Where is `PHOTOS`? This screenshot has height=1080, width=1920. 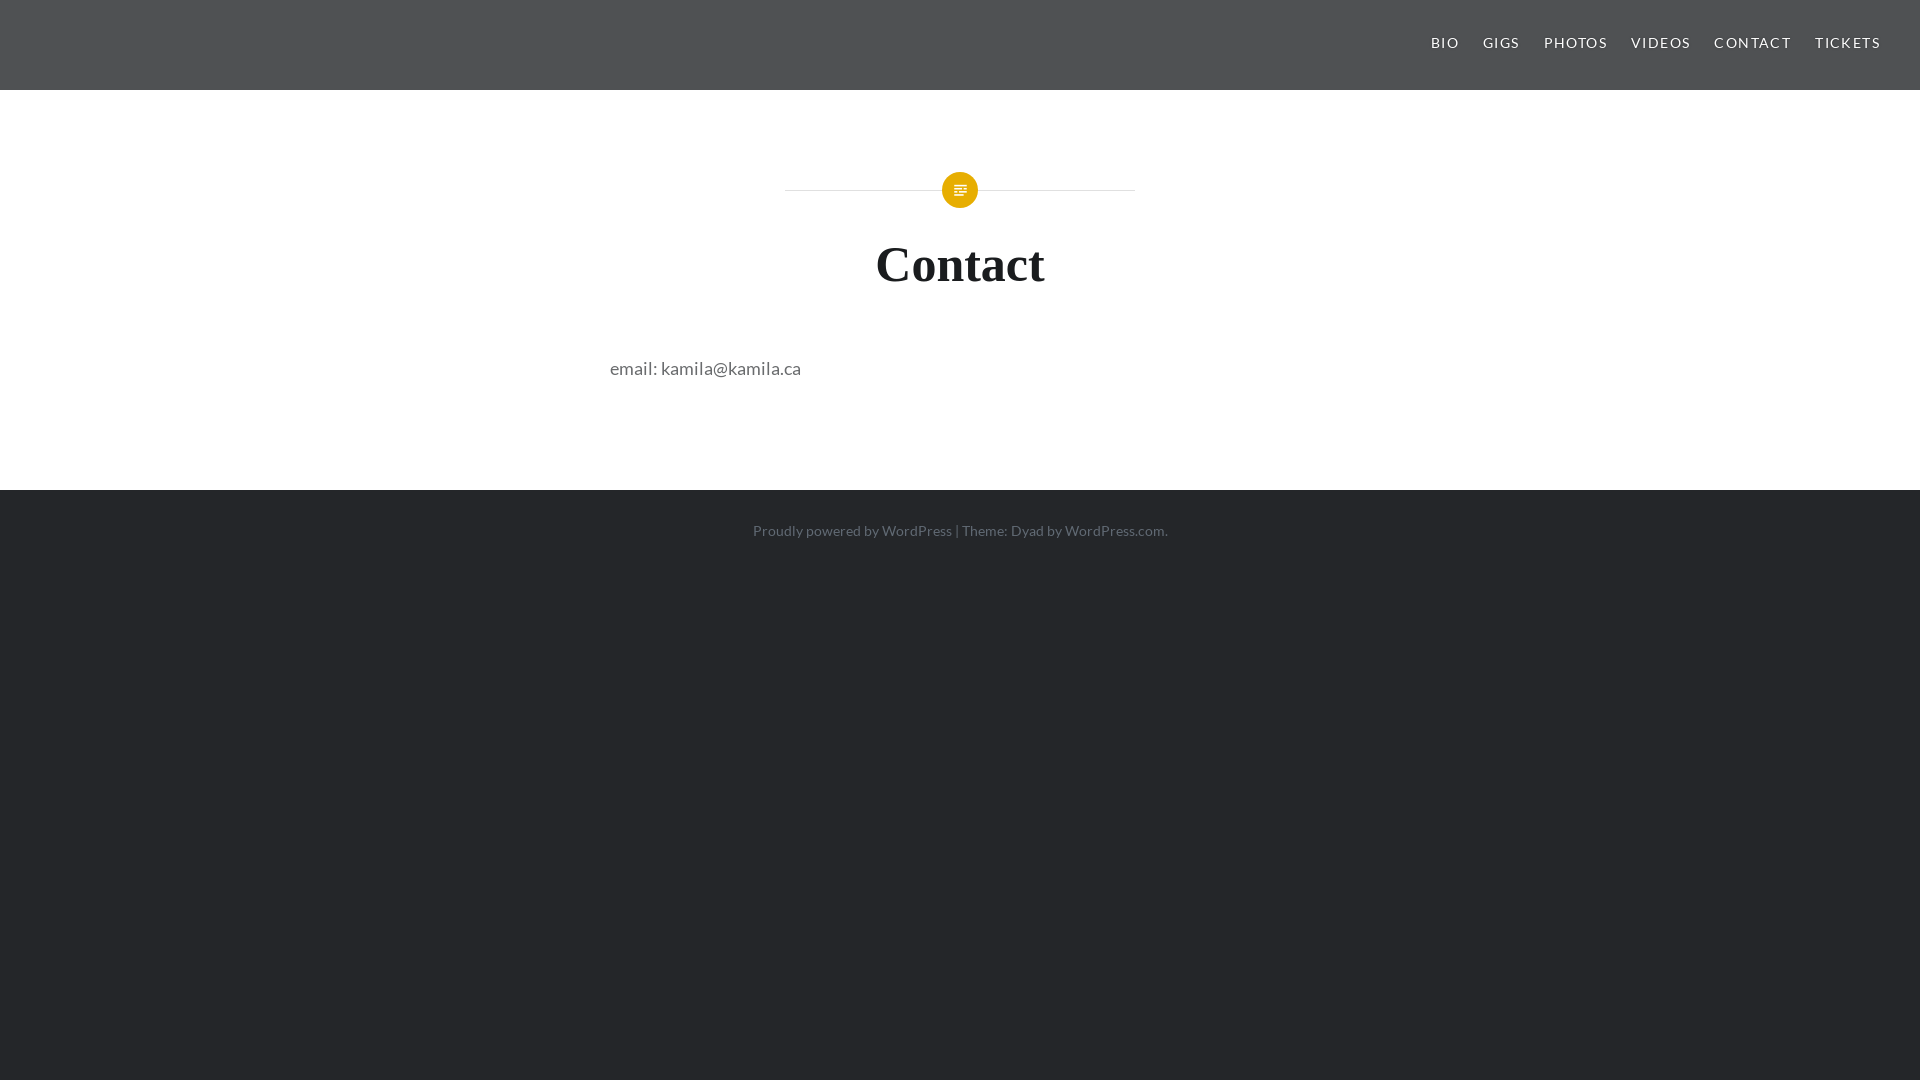 PHOTOS is located at coordinates (1576, 44).